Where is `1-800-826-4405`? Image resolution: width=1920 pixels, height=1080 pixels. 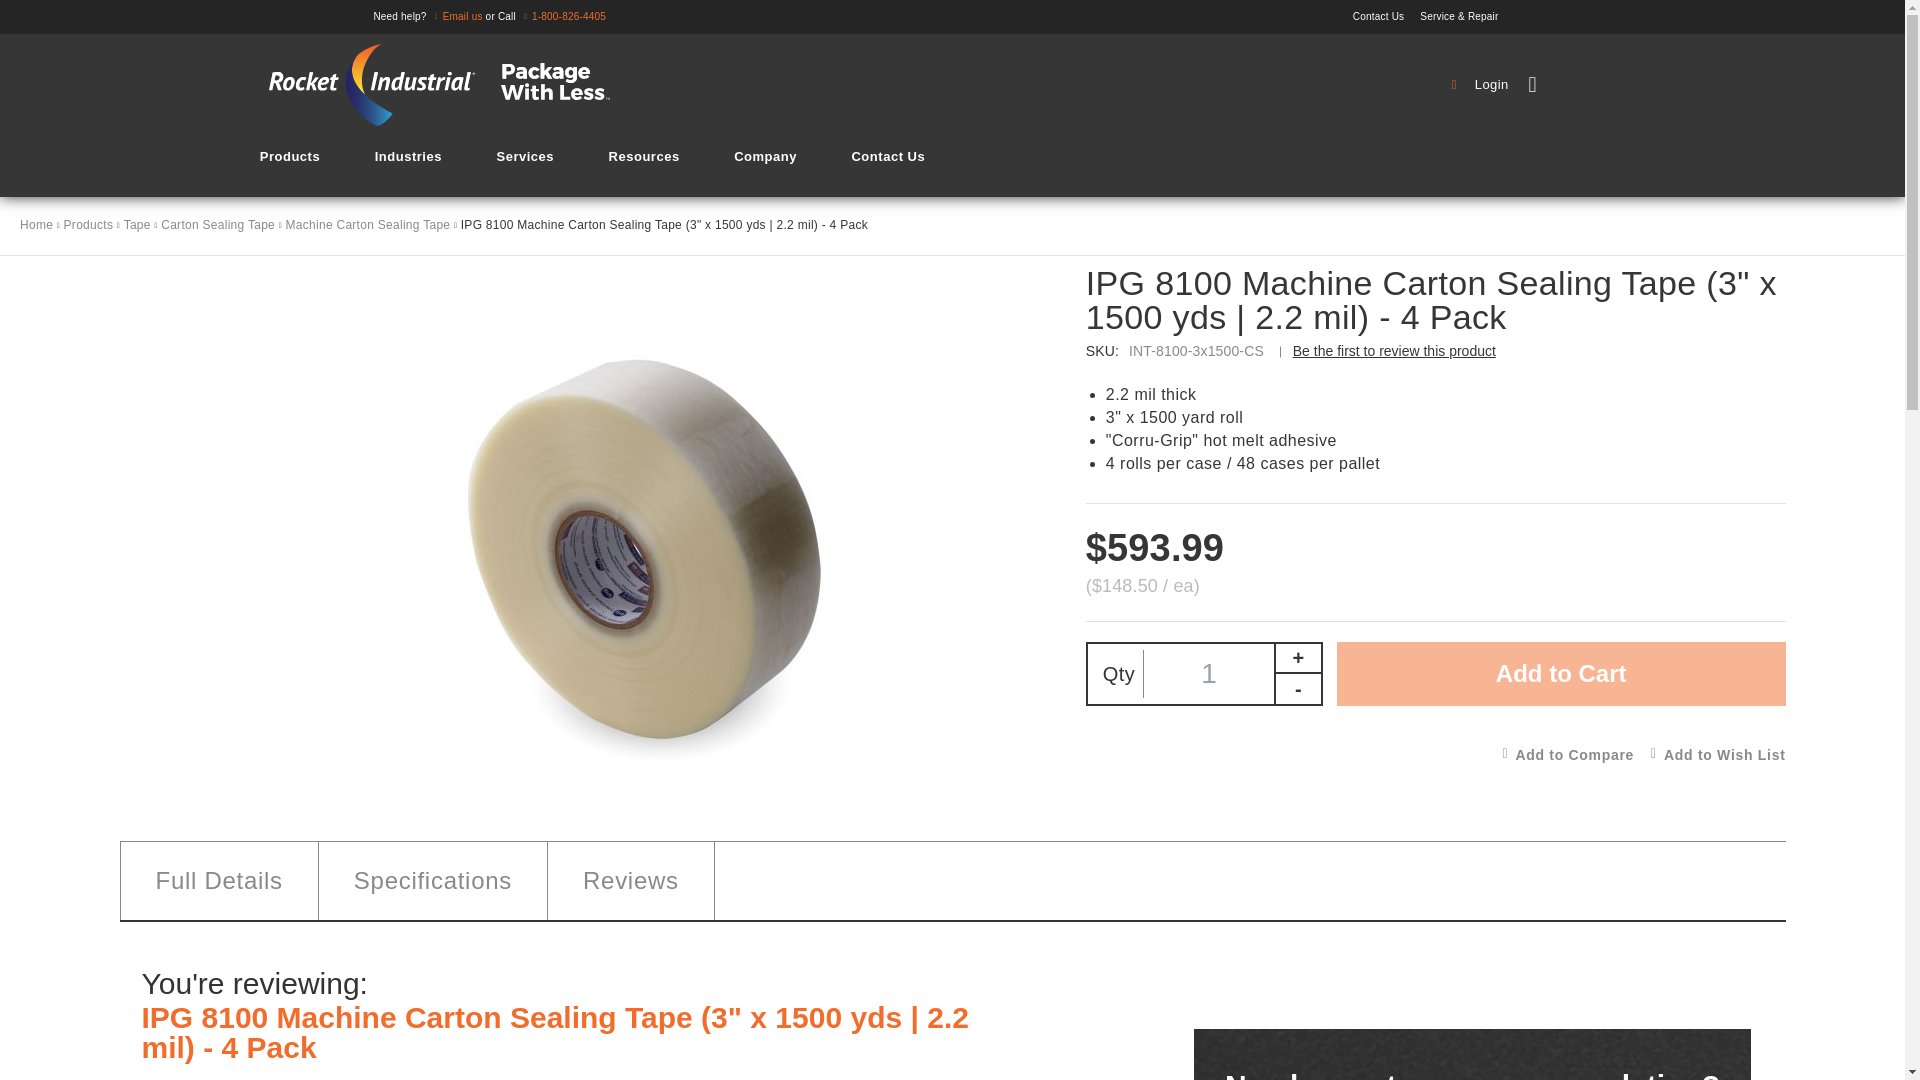
1-800-826-4405 is located at coordinates (562, 16).